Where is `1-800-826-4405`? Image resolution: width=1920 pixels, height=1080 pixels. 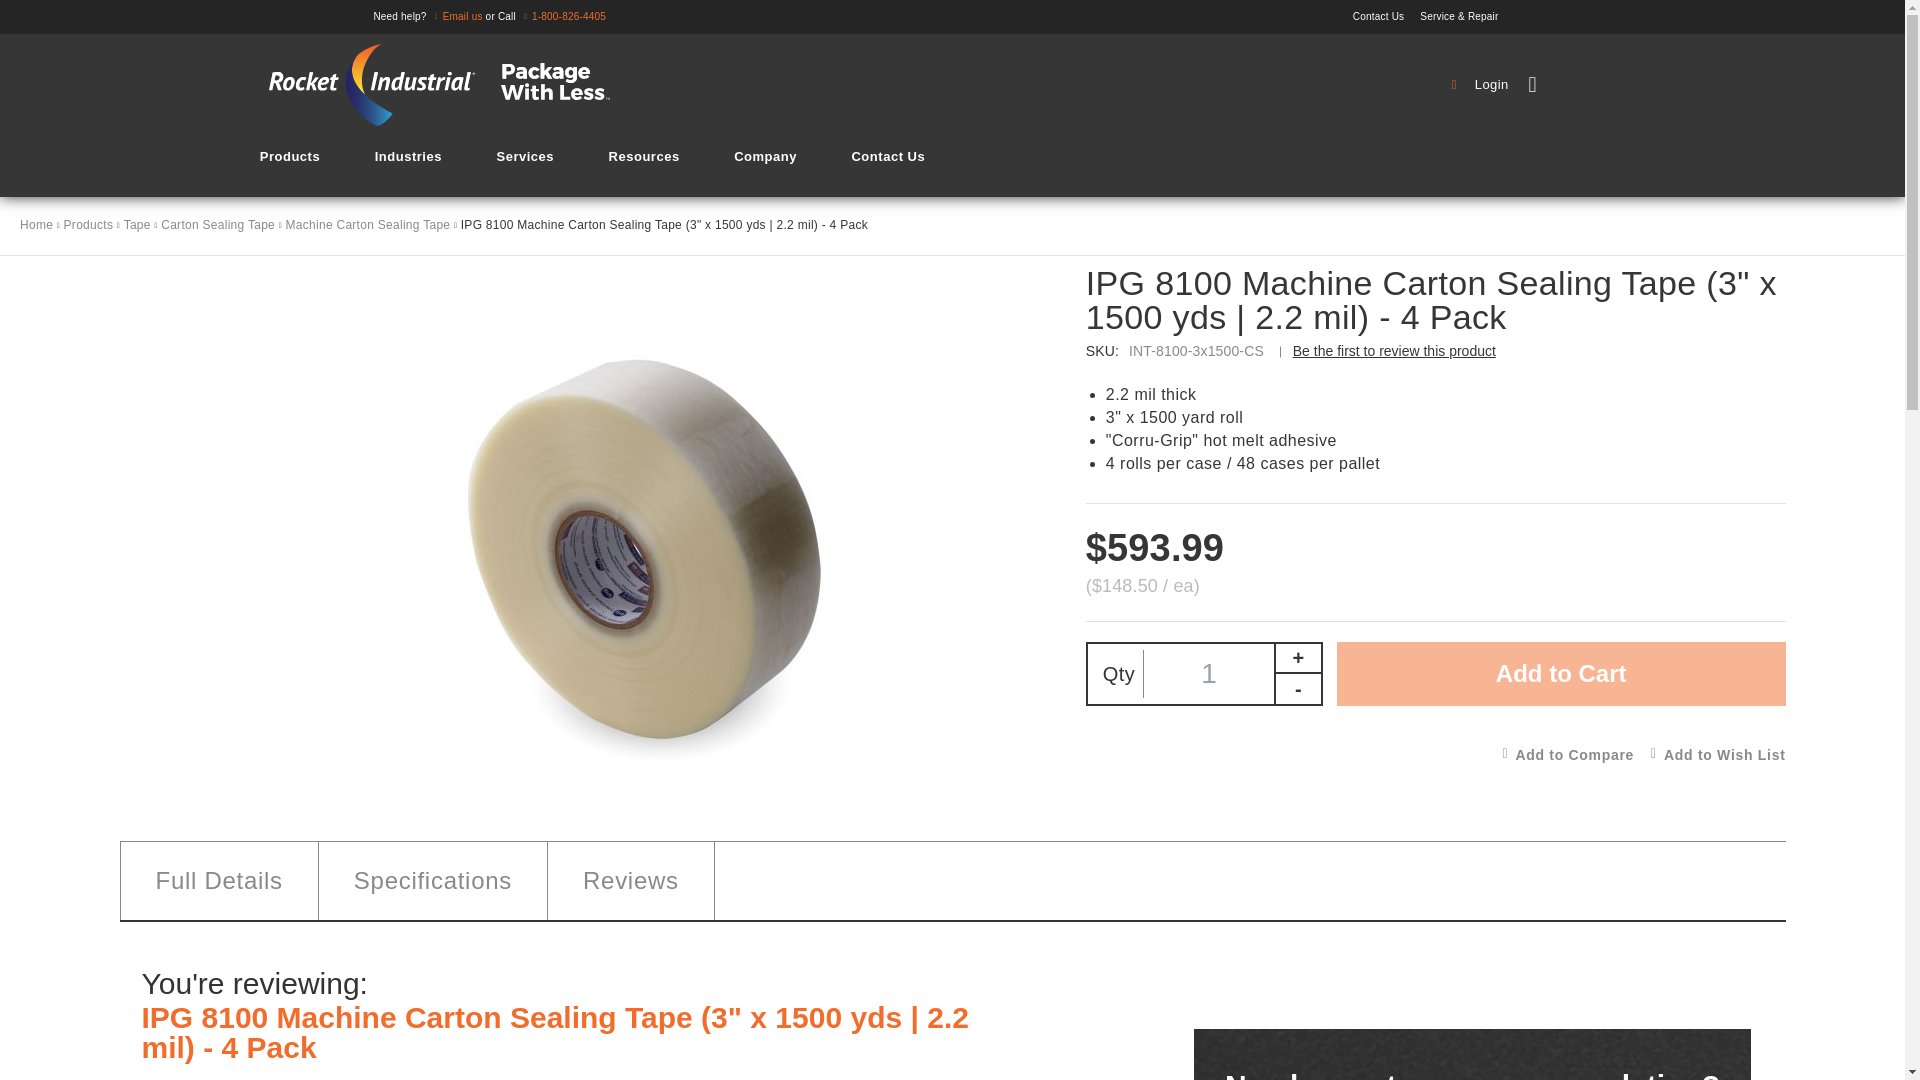
1-800-826-4405 is located at coordinates (562, 16).